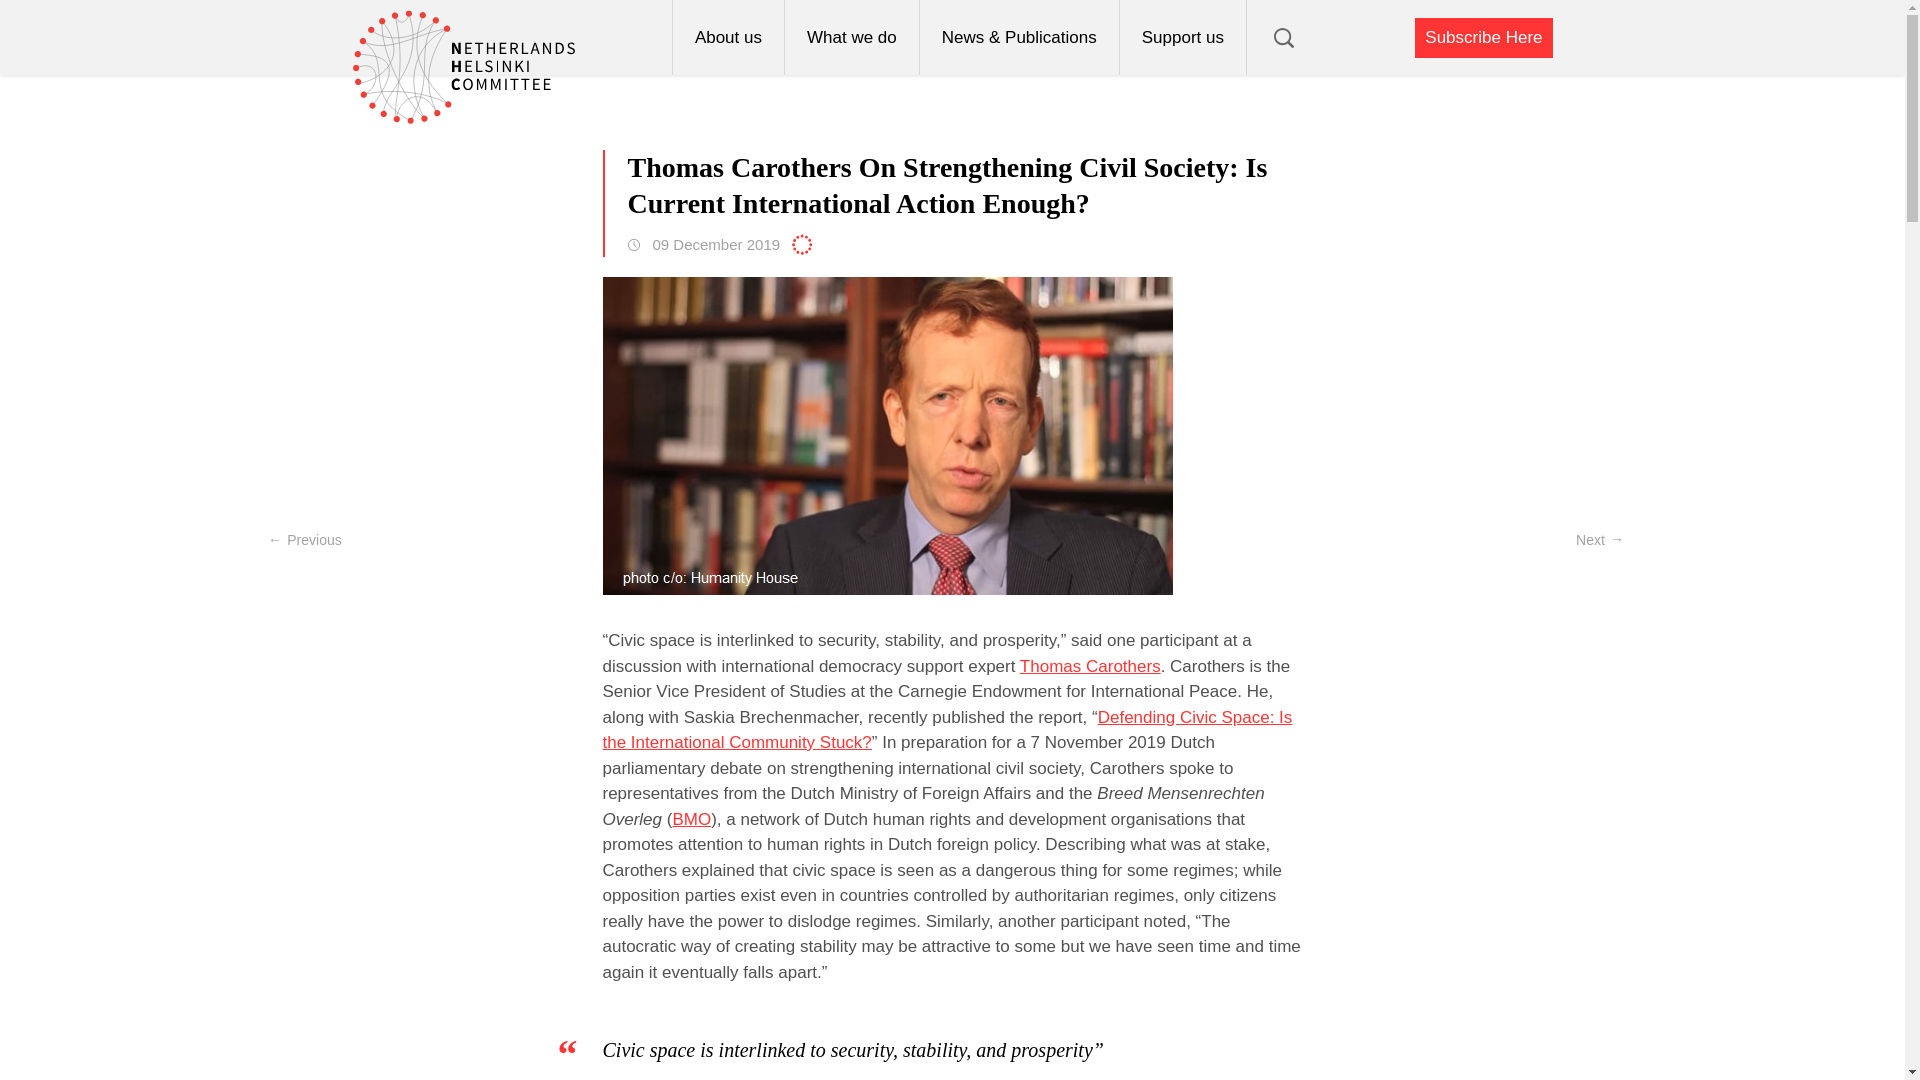  Describe the element at coordinates (304, 540) in the screenshot. I see `Previous` at that location.